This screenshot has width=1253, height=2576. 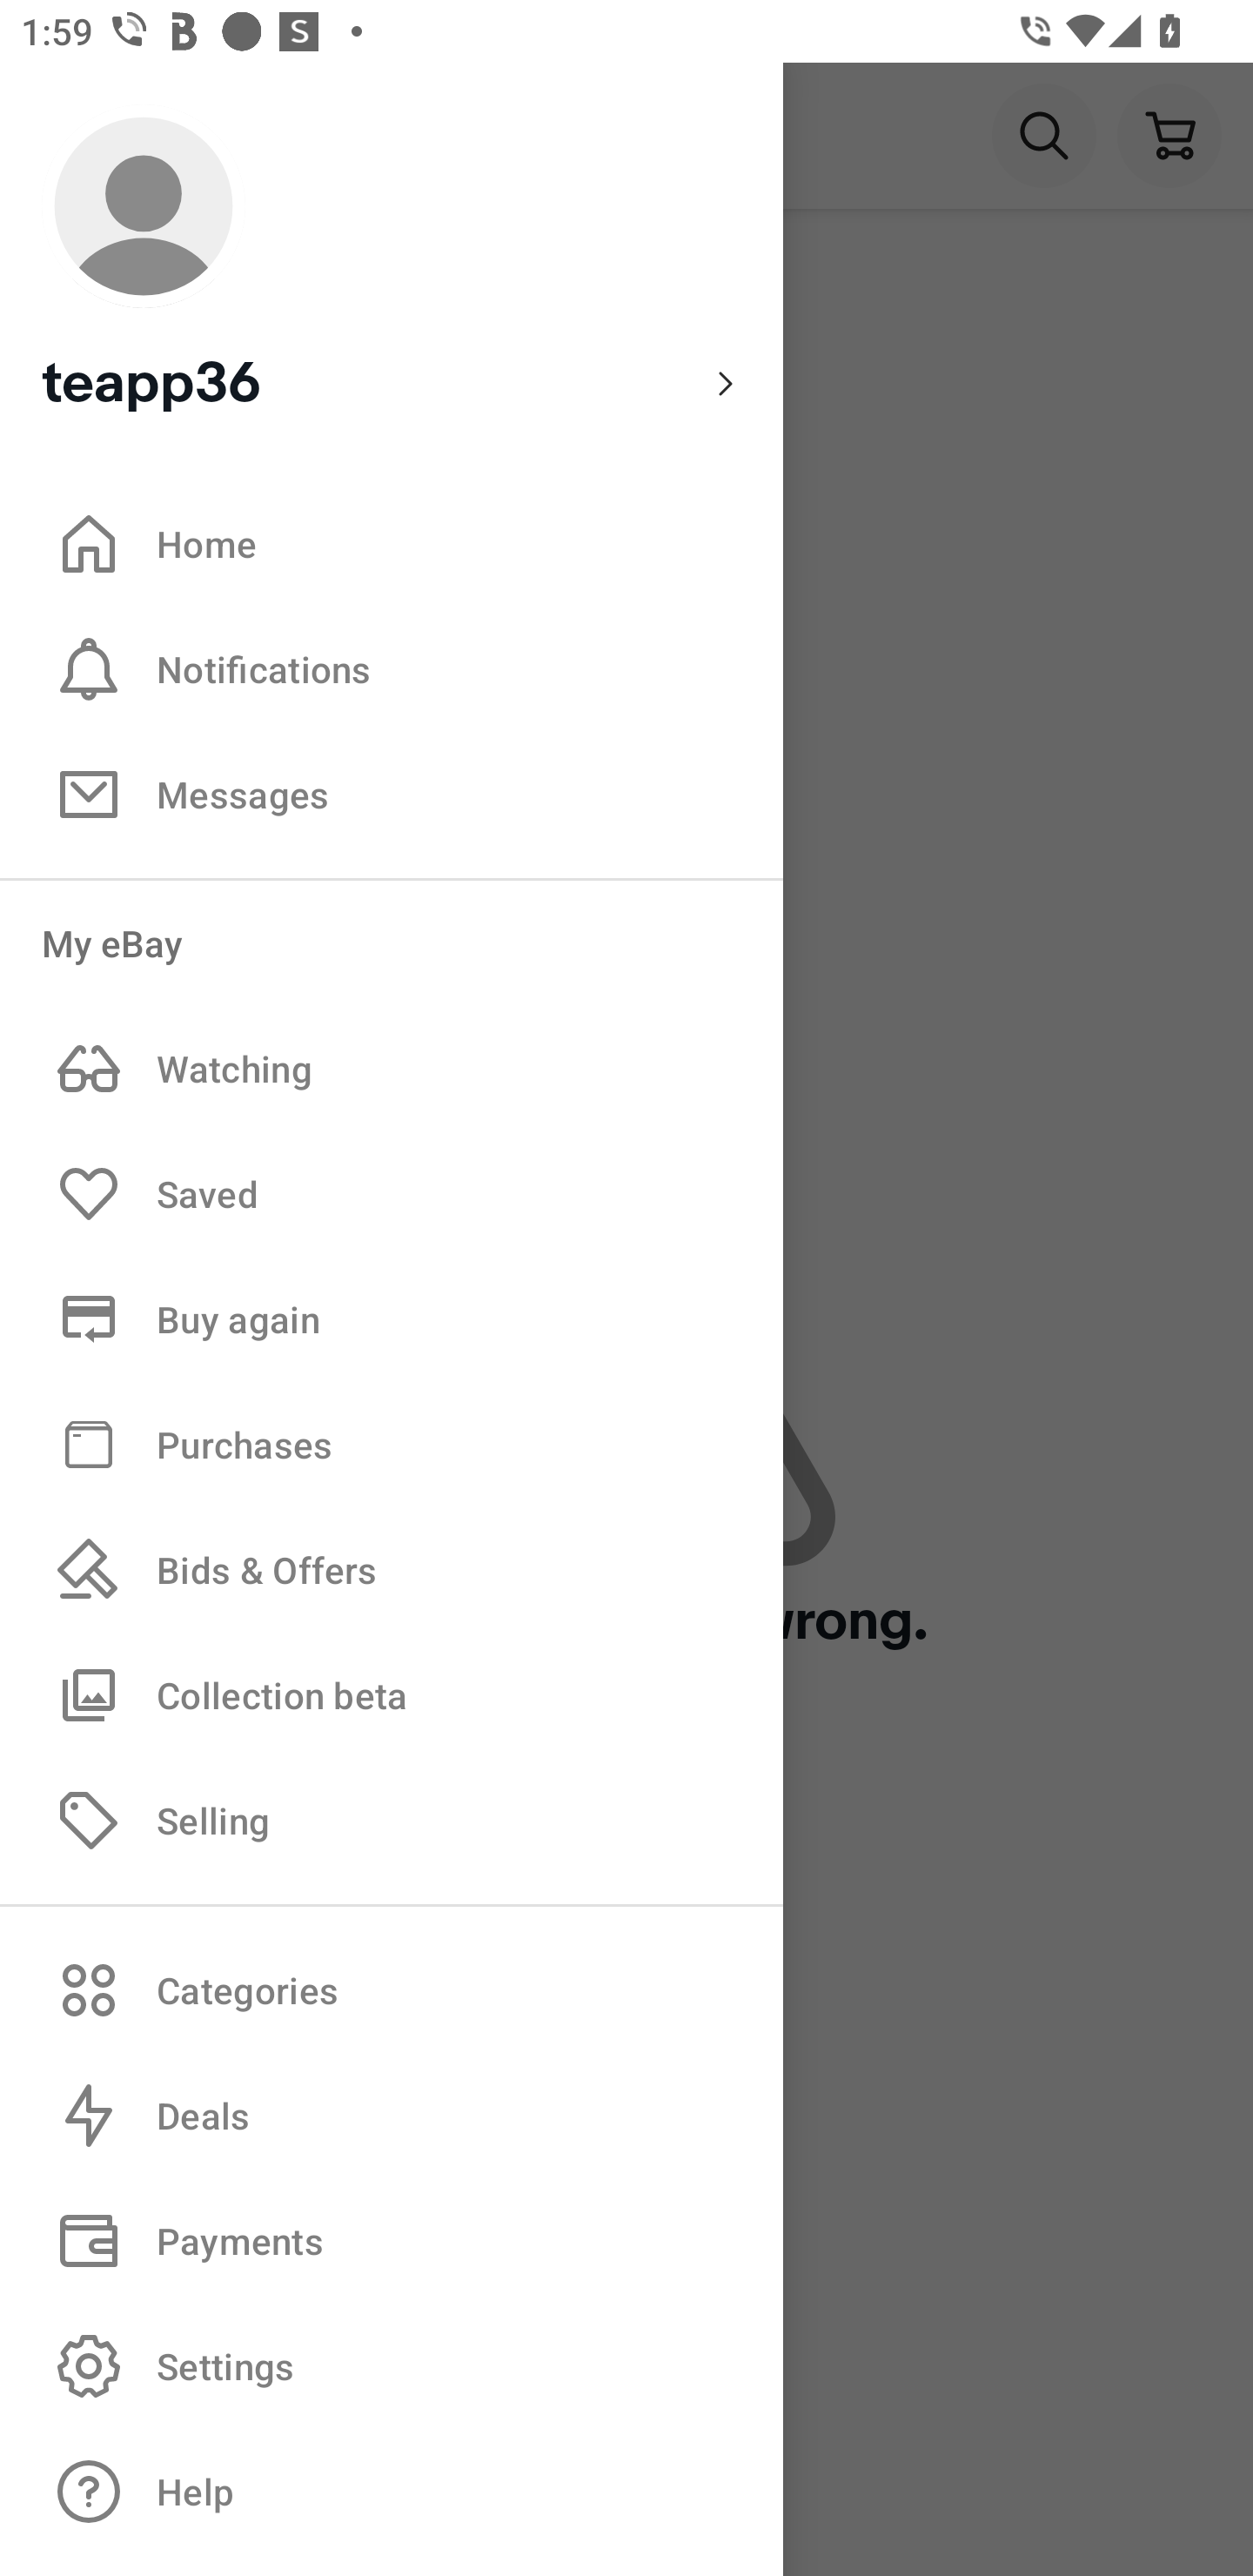 I want to click on Selling, so click(x=392, y=1819).